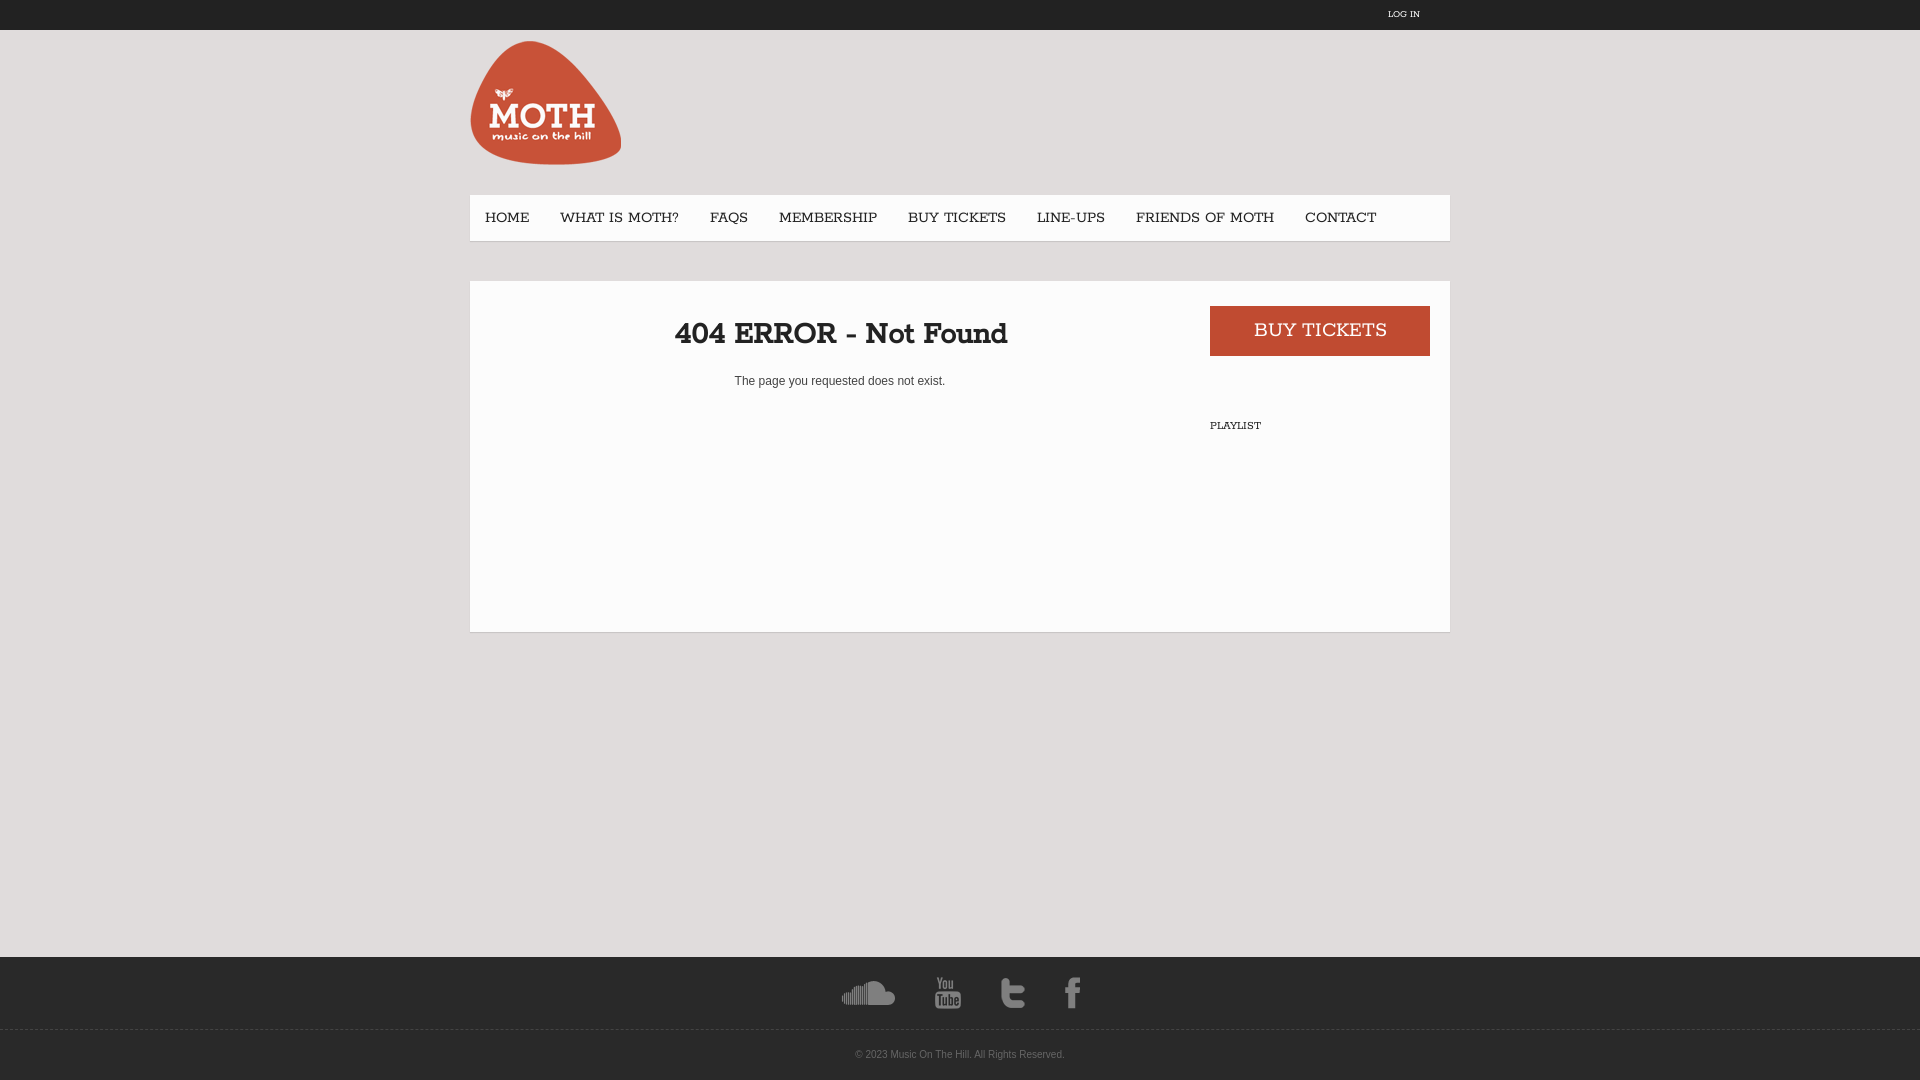 This screenshot has width=1920, height=1080. Describe the element at coordinates (1205, 218) in the screenshot. I see `FRIENDS OF MOTH` at that location.